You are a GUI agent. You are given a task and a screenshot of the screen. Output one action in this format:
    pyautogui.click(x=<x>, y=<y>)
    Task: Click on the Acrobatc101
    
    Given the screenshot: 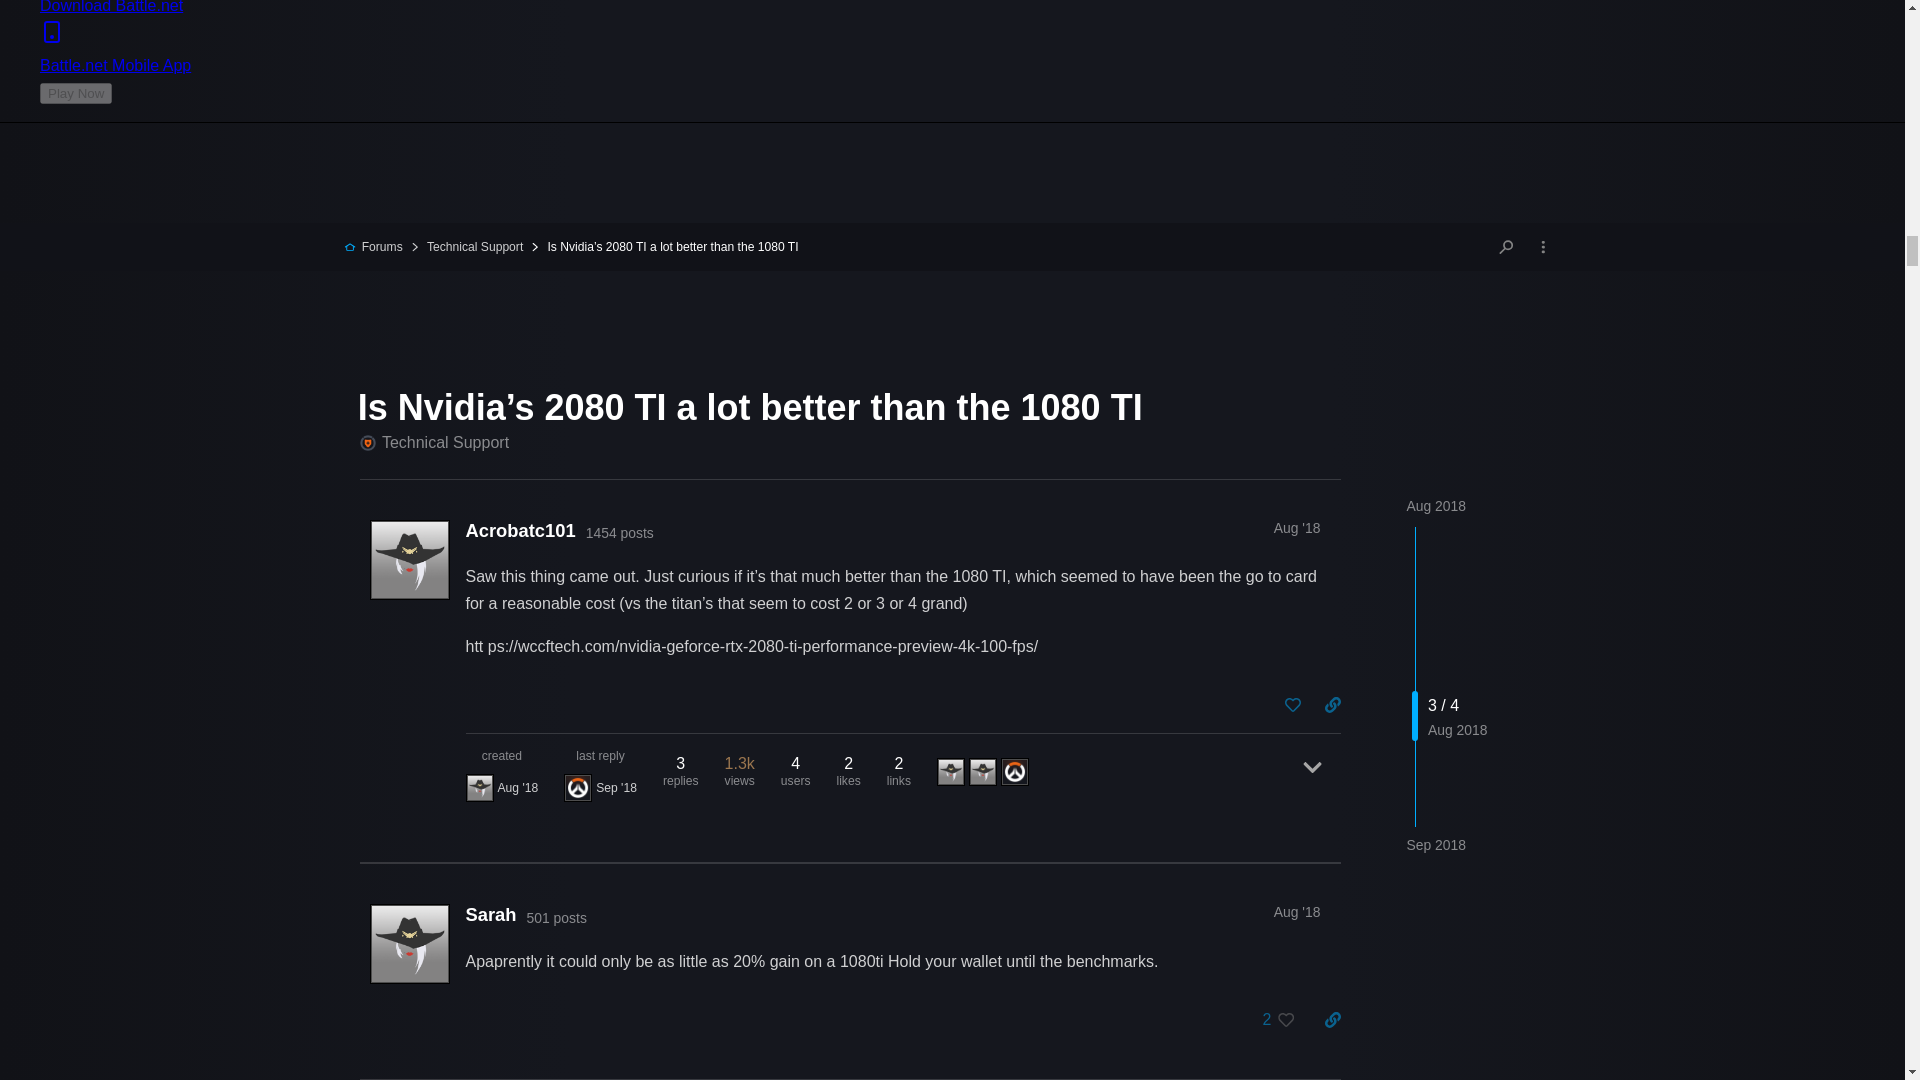 What is the action you would take?
    pyautogui.click(x=521, y=530)
    